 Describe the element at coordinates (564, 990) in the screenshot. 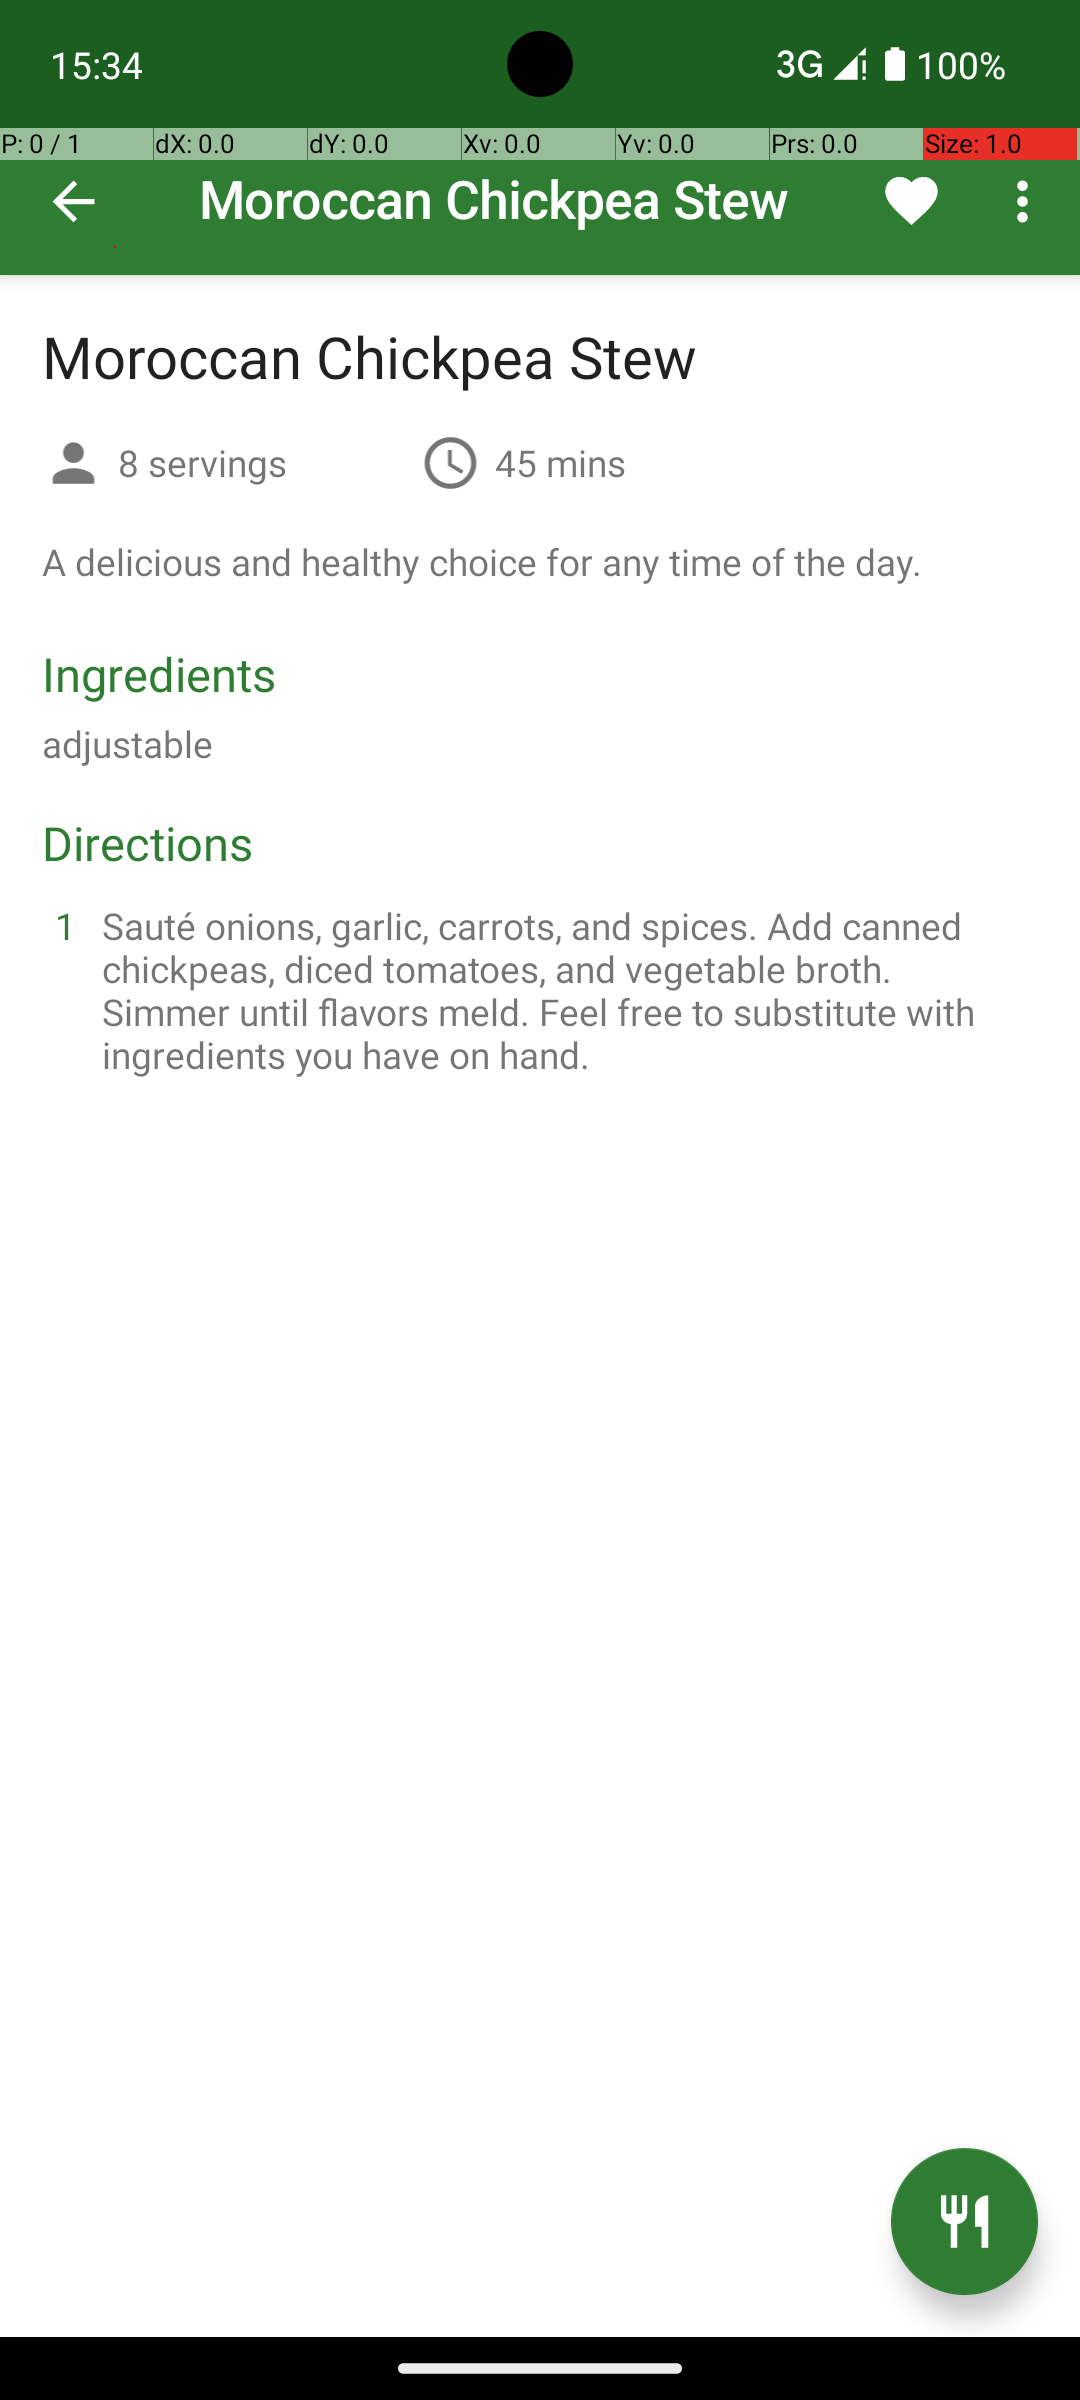

I see `Sauté onions, garlic, carrots, and spices. Add canned chickpeas, diced tomatoes, and vegetable broth. Simmer until flavors meld. Feel free to substitute with ingredients you have on hand.` at that location.